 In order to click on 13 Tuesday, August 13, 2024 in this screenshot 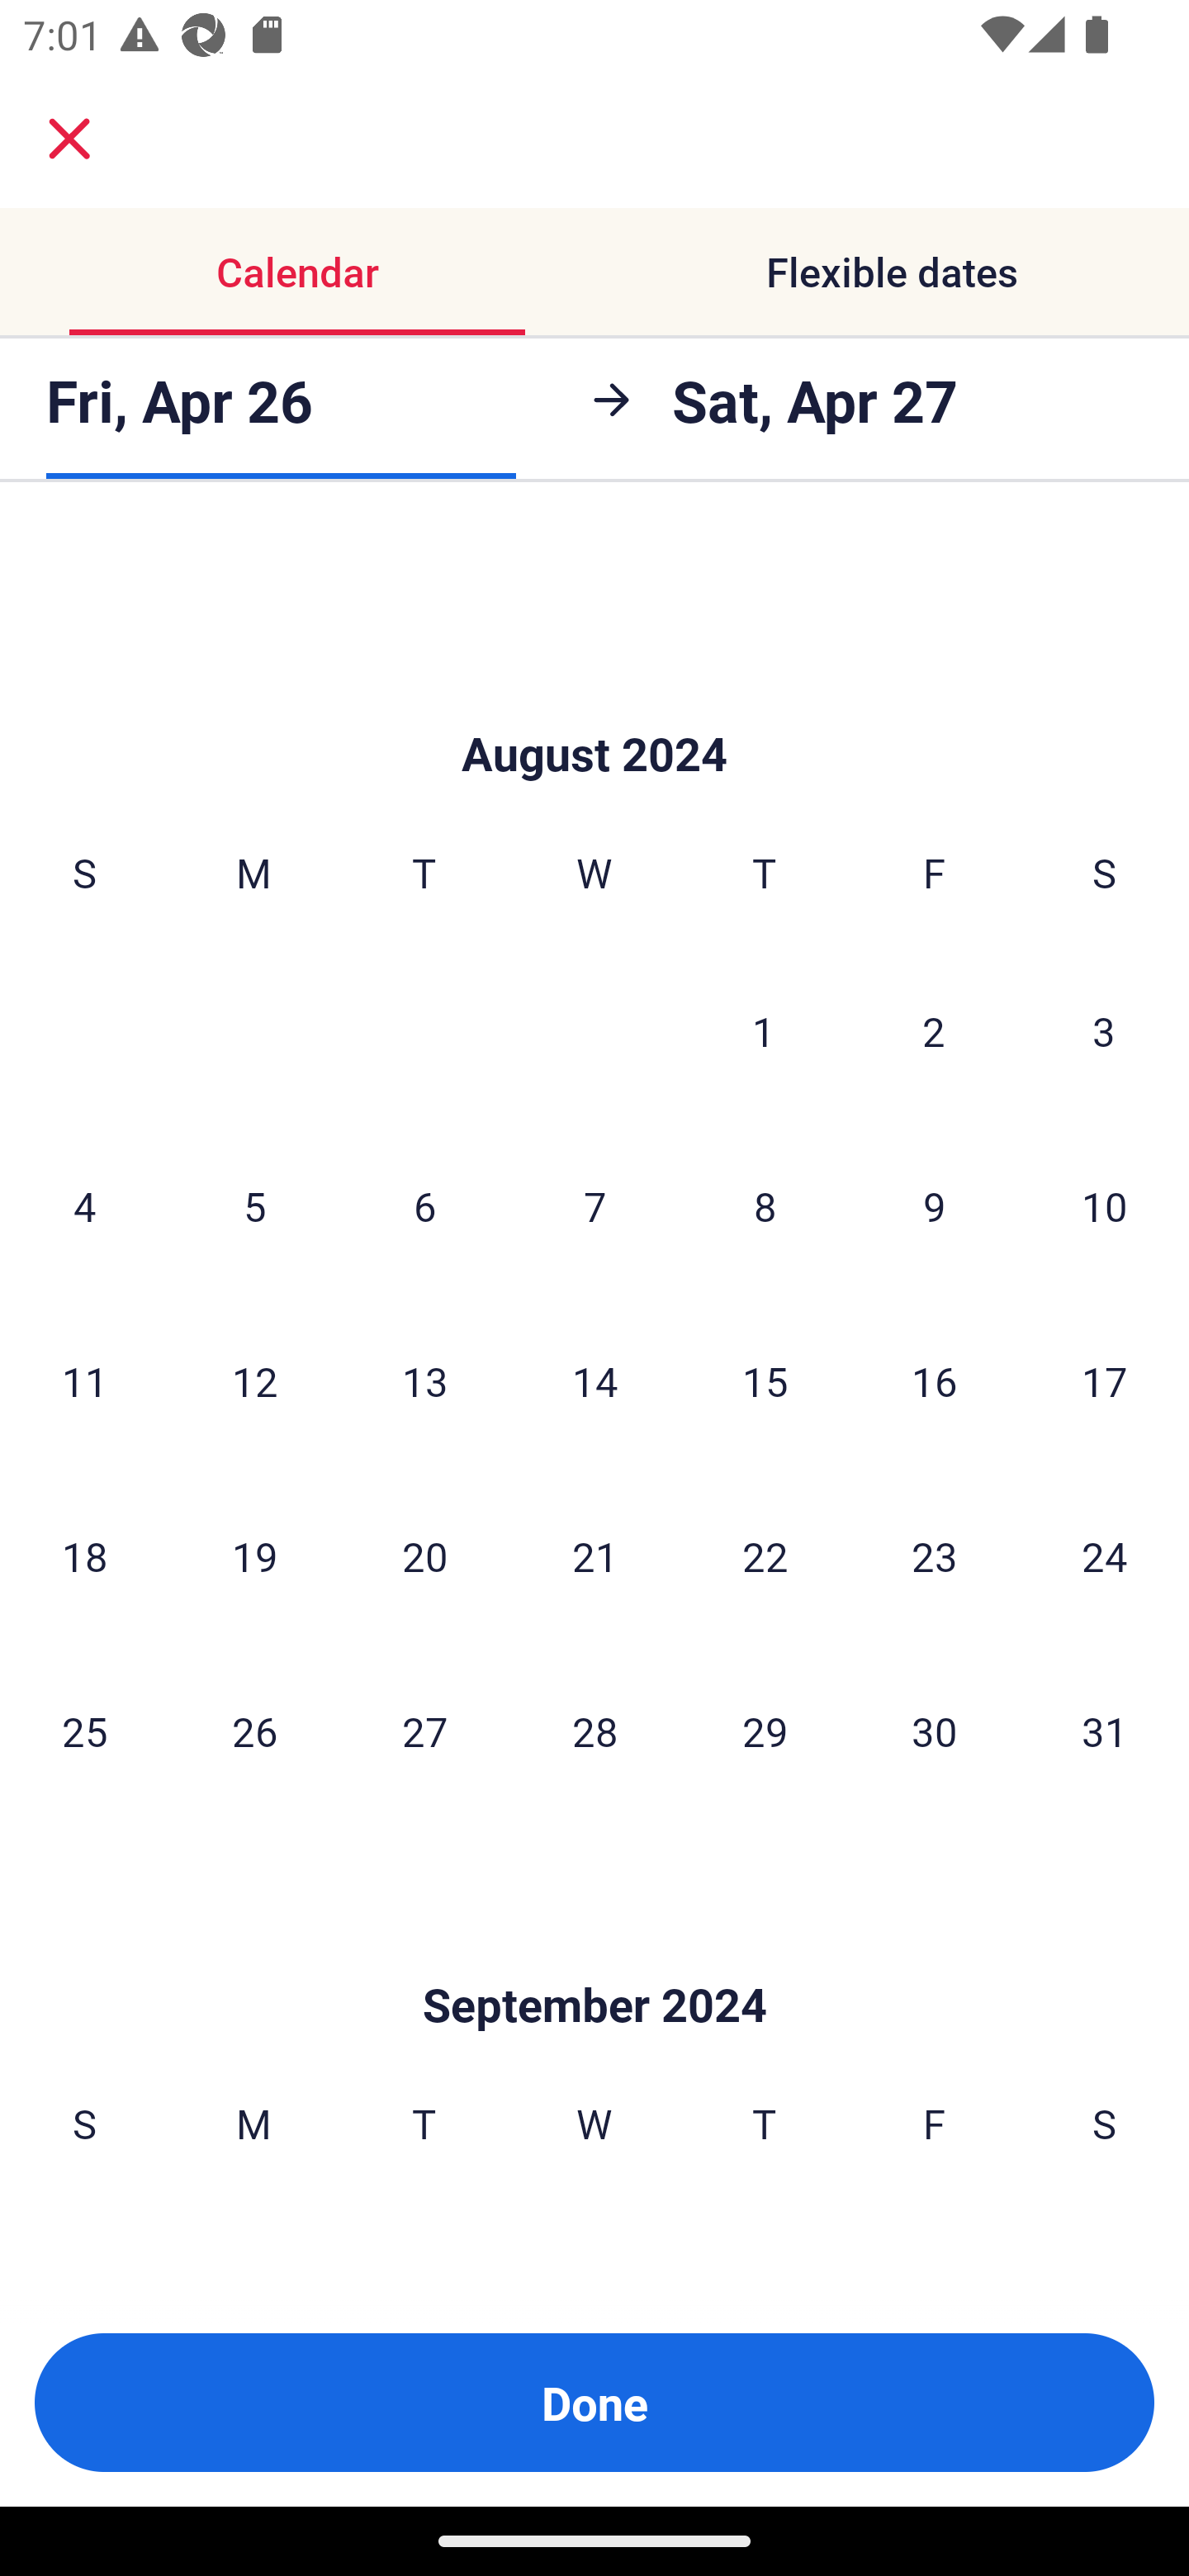, I will do `click(424, 1380)`.